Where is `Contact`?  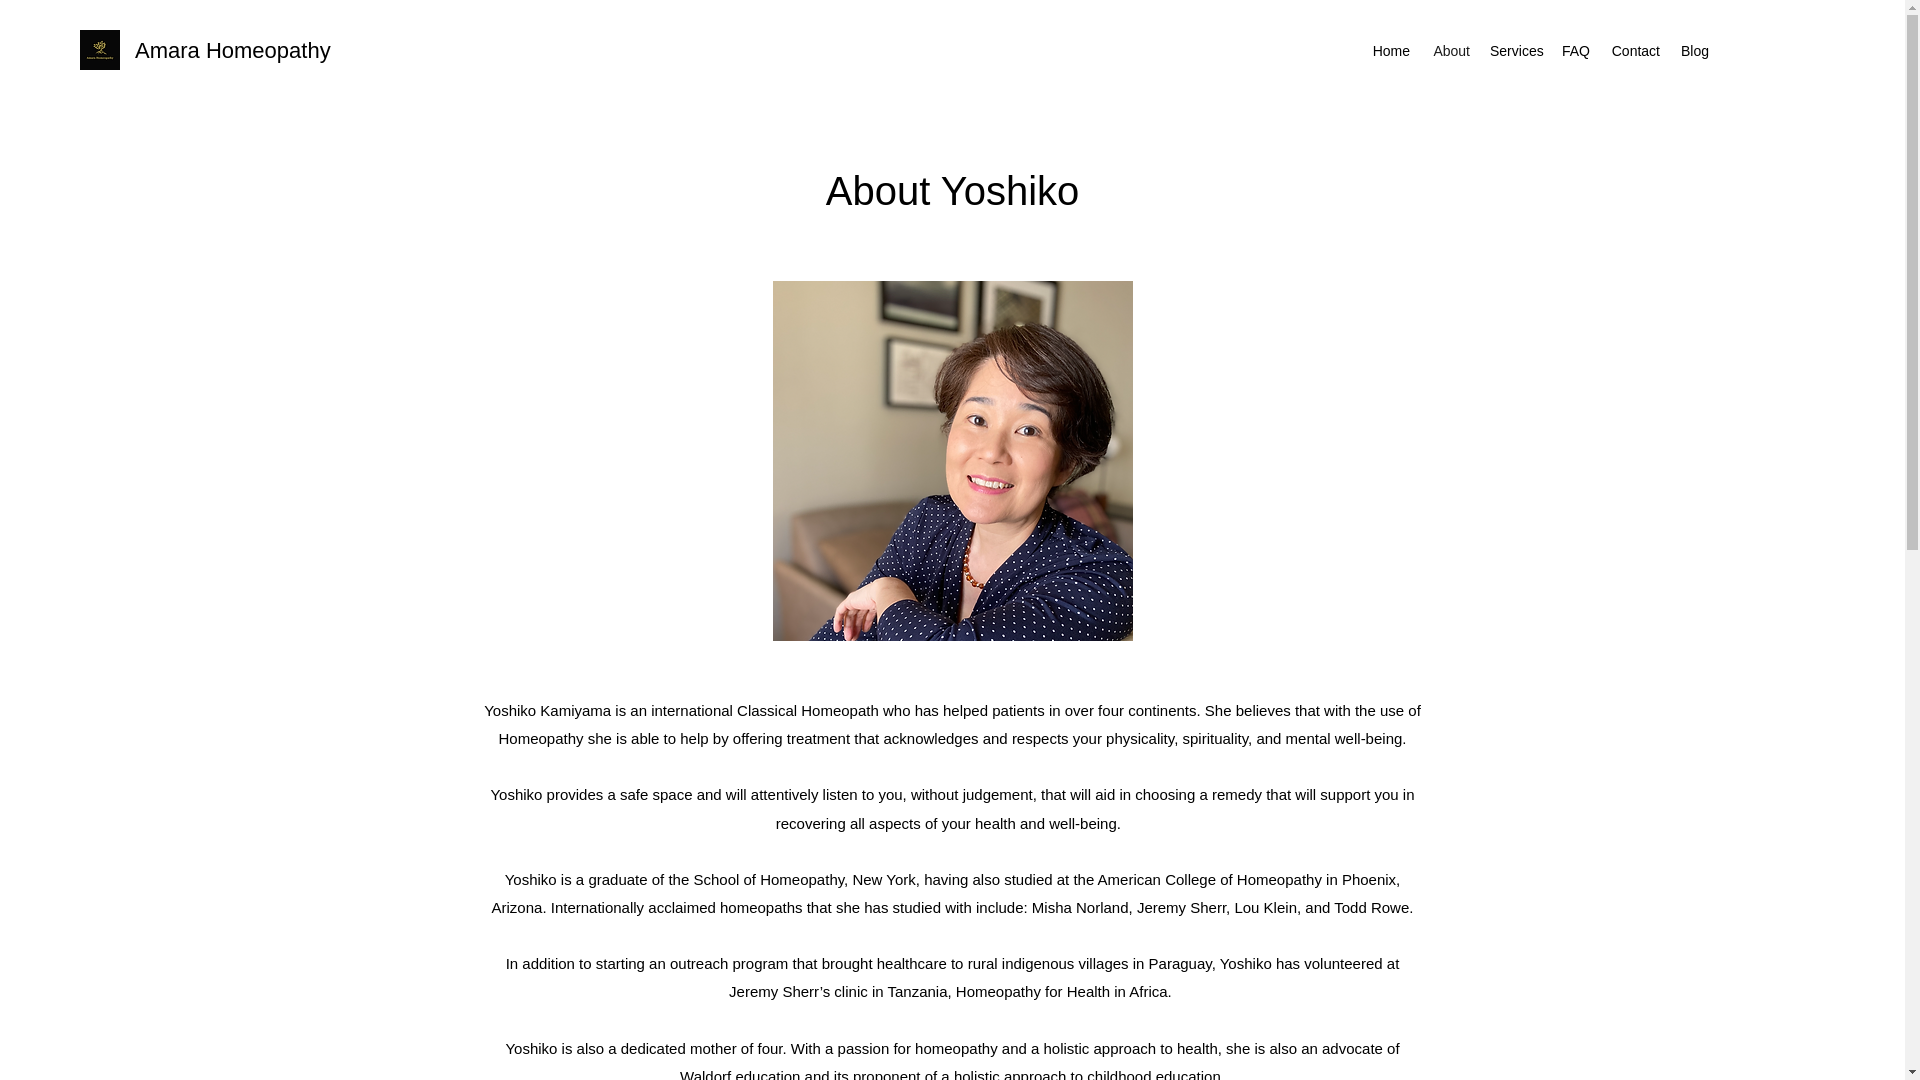
Contact is located at coordinates (1634, 50).